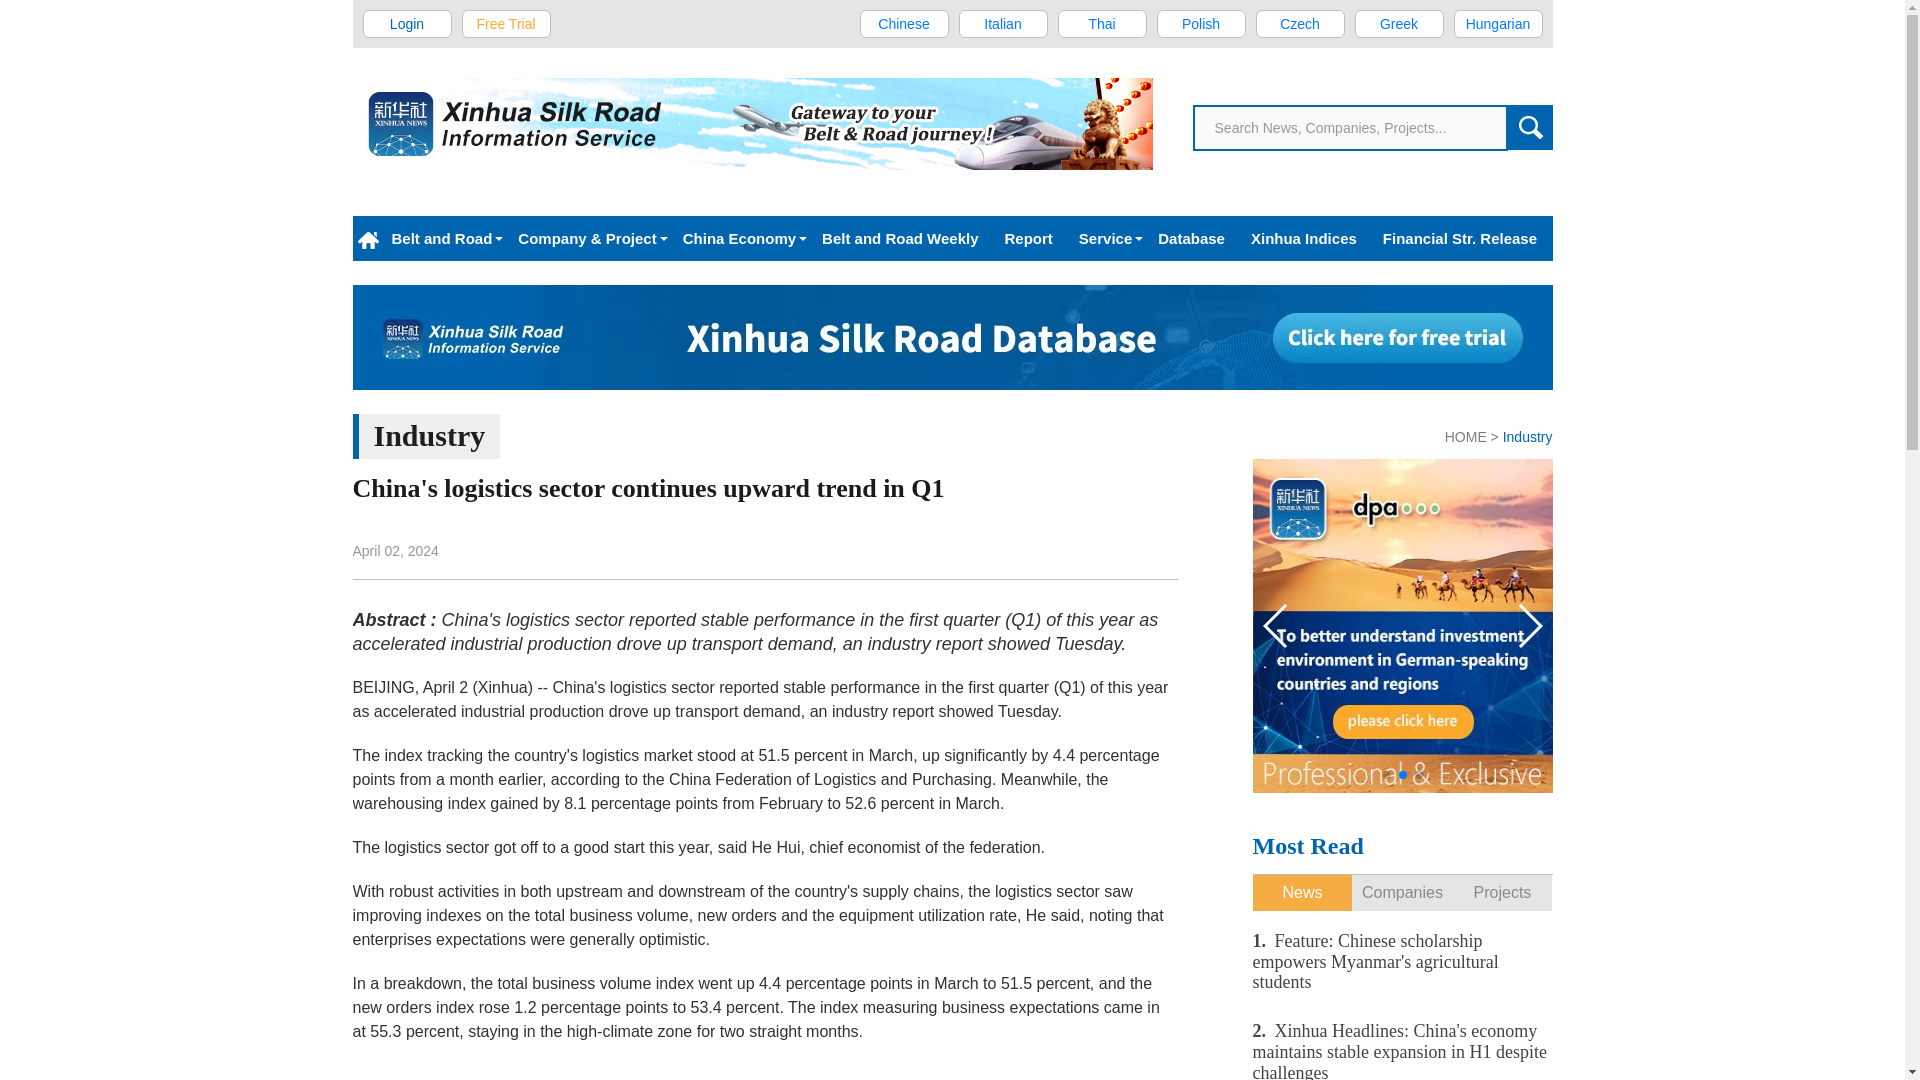  I want to click on Czech, so click(1300, 23).